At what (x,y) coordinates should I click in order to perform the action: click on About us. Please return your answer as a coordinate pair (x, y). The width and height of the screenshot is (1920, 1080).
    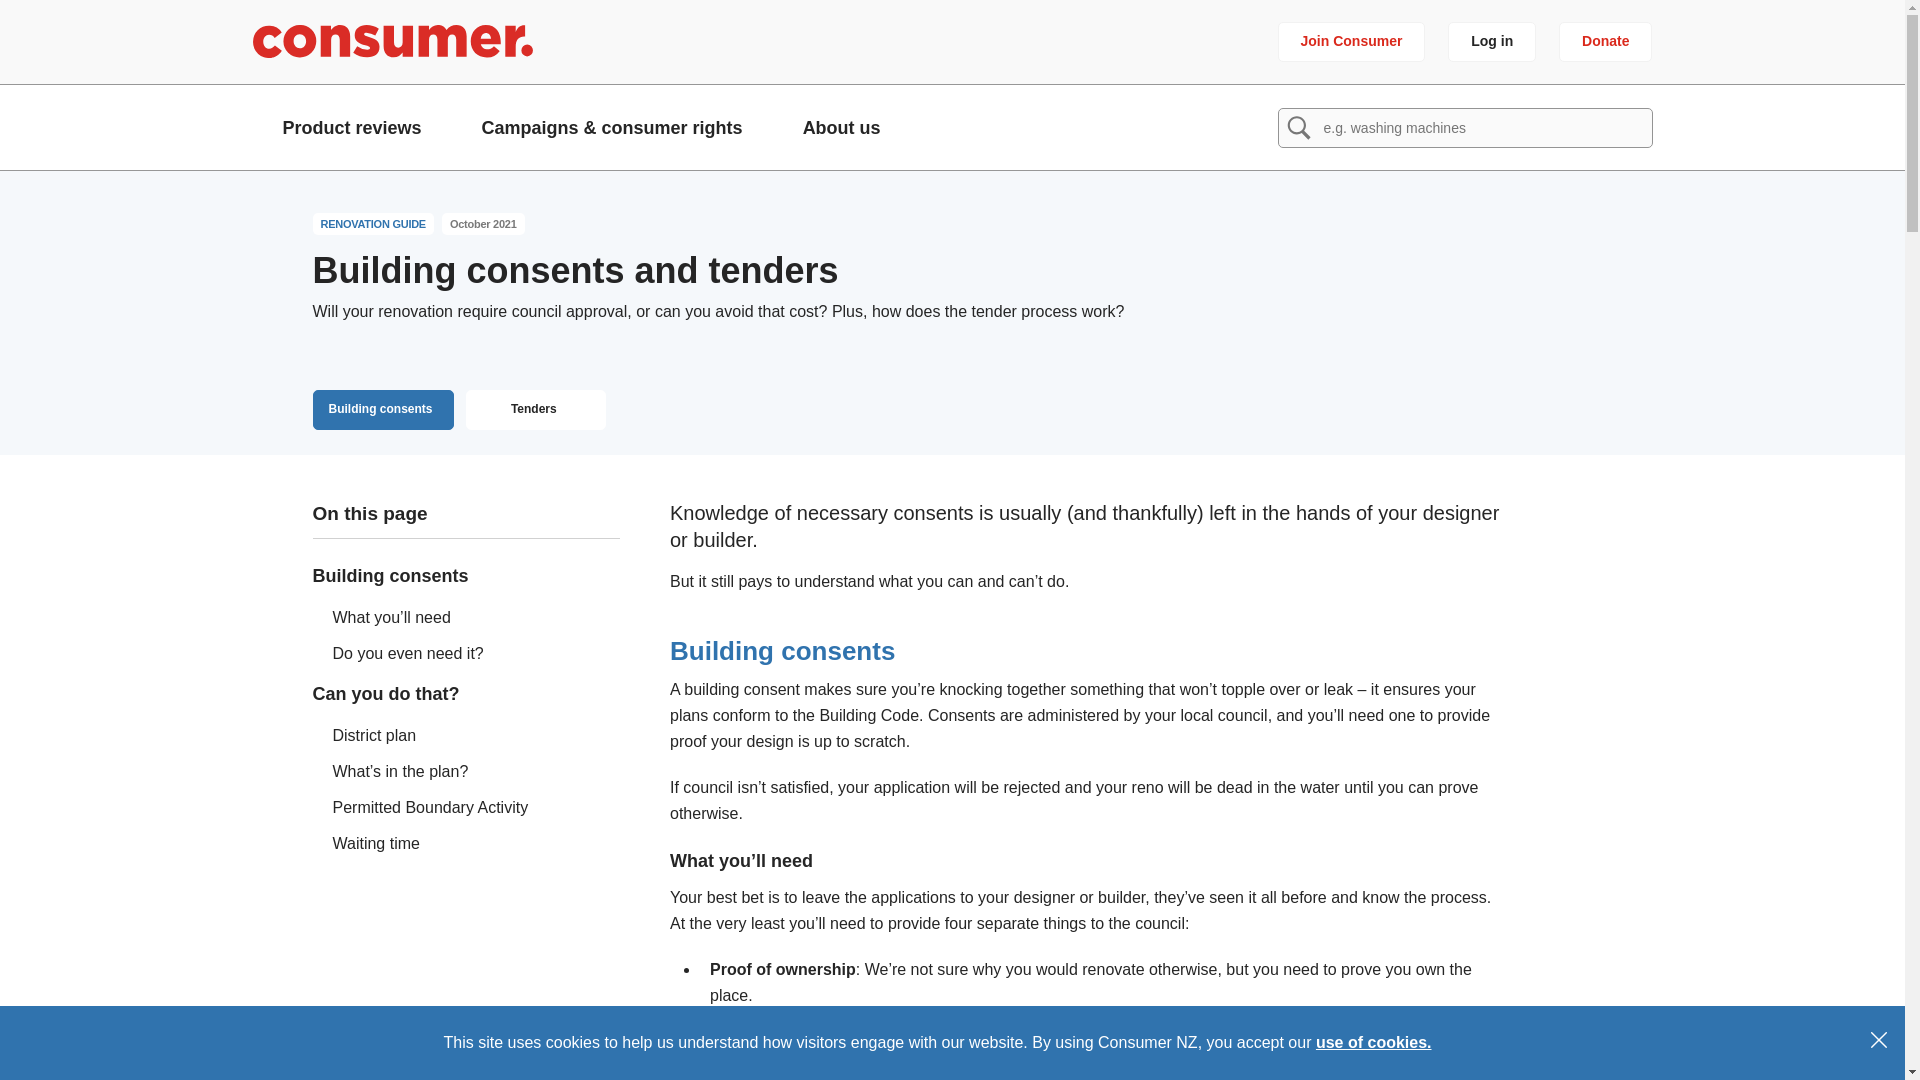
    Looking at the image, I should click on (842, 127).